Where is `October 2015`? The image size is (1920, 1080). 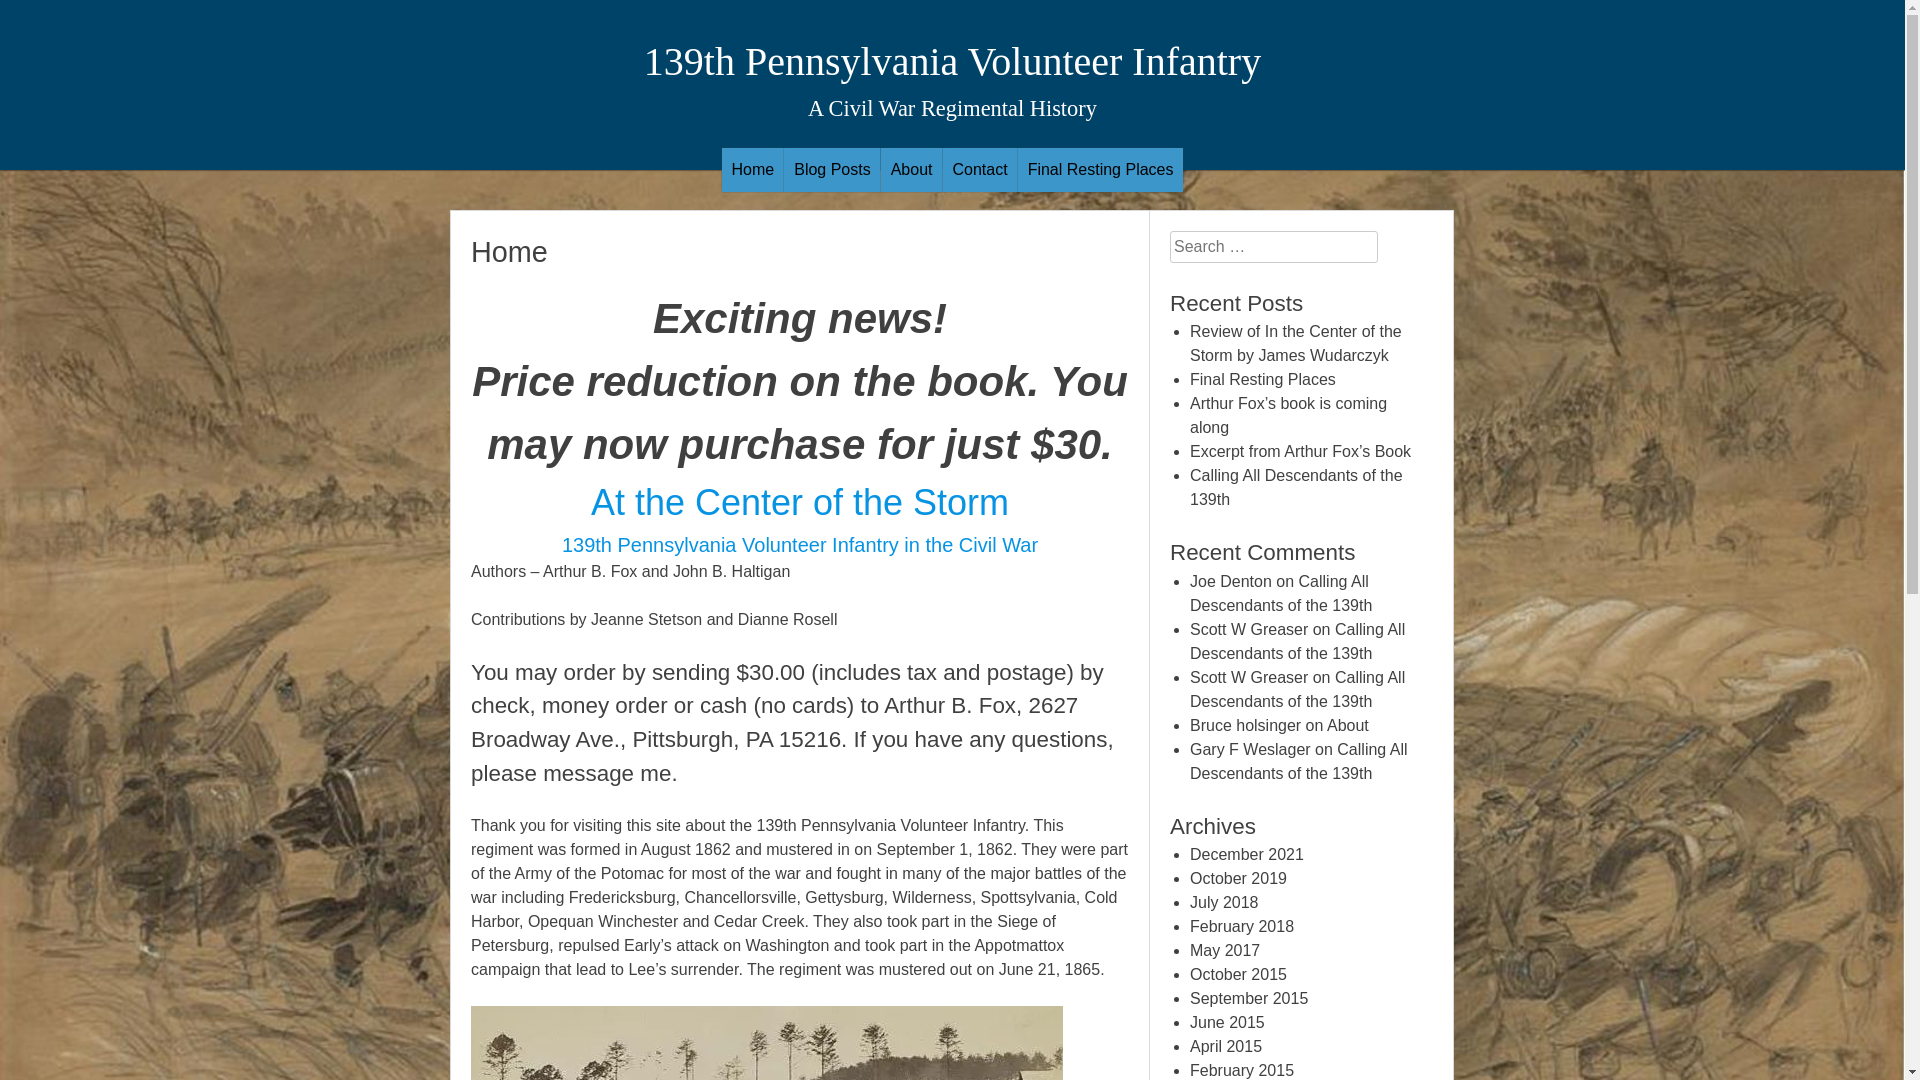 October 2015 is located at coordinates (1238, 974).